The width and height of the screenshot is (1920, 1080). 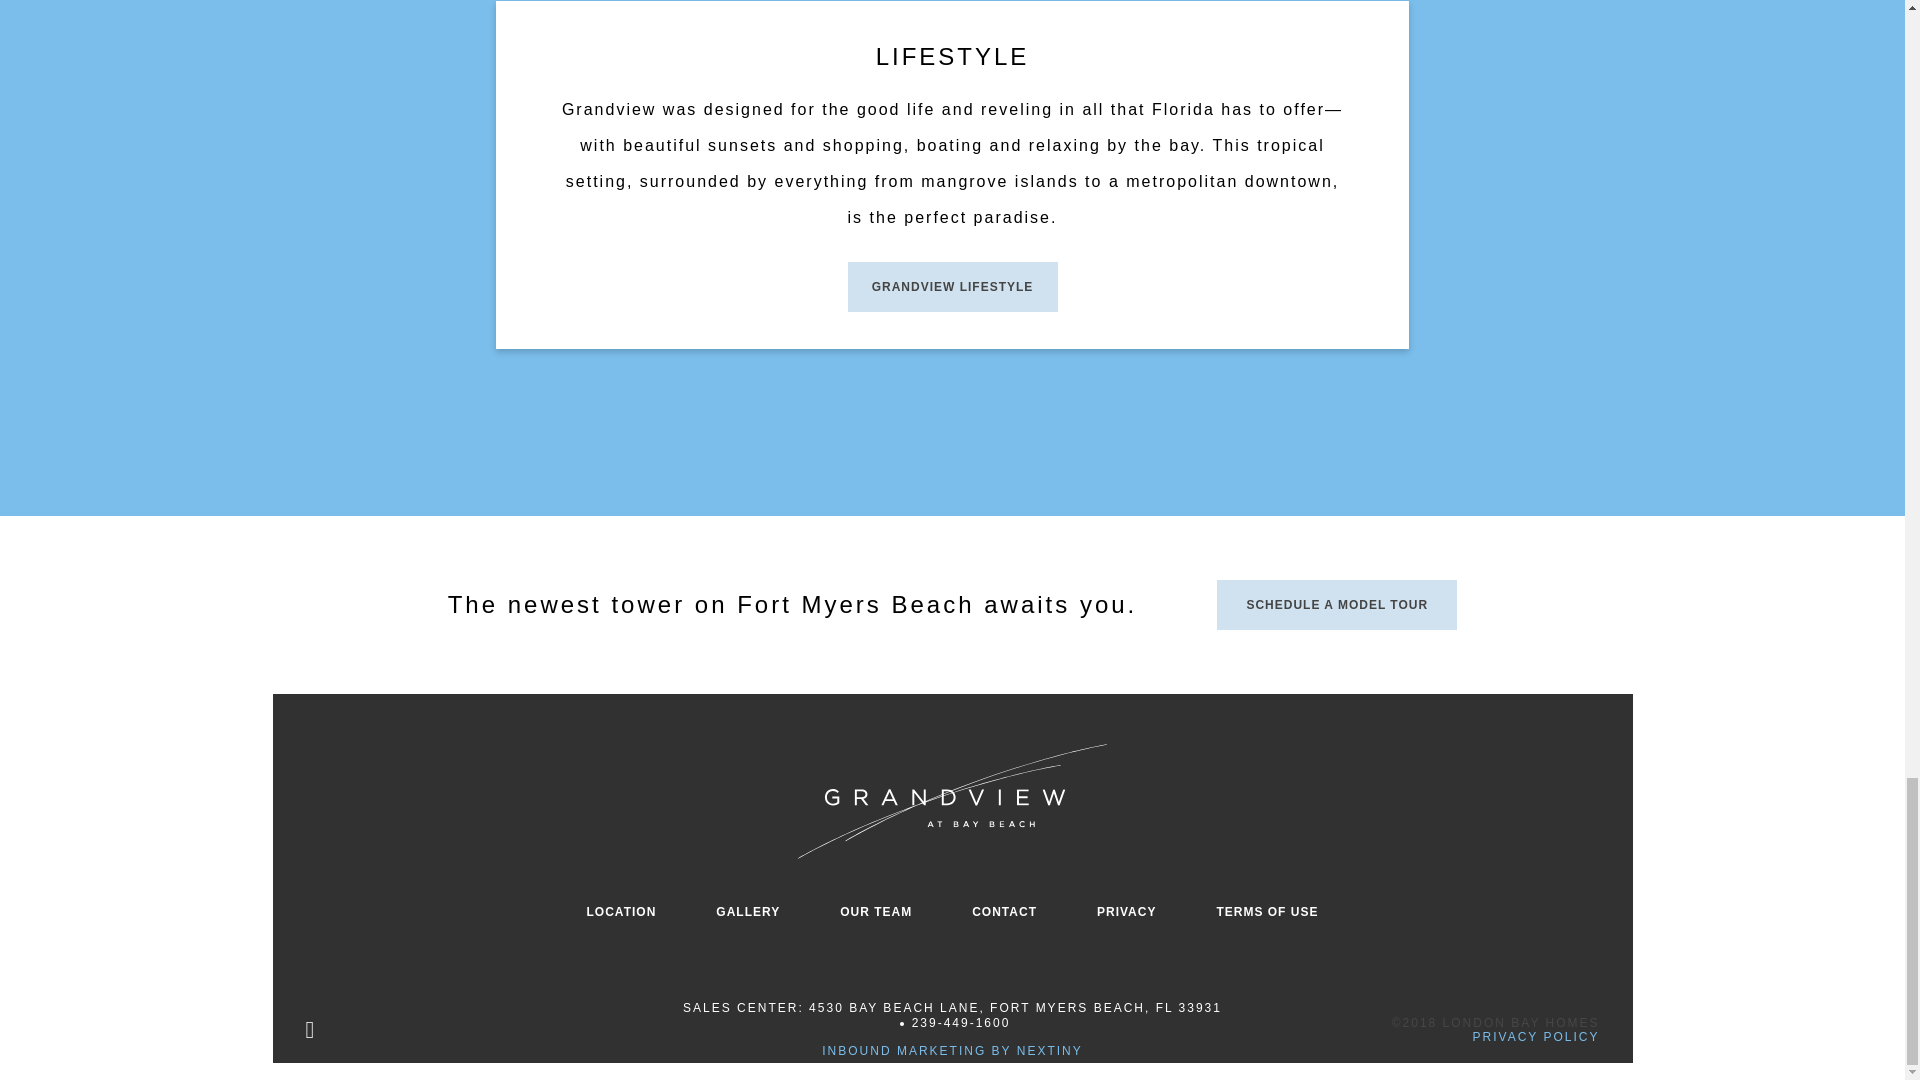 I want to click on GALLERY, so click(x=748, y=912).